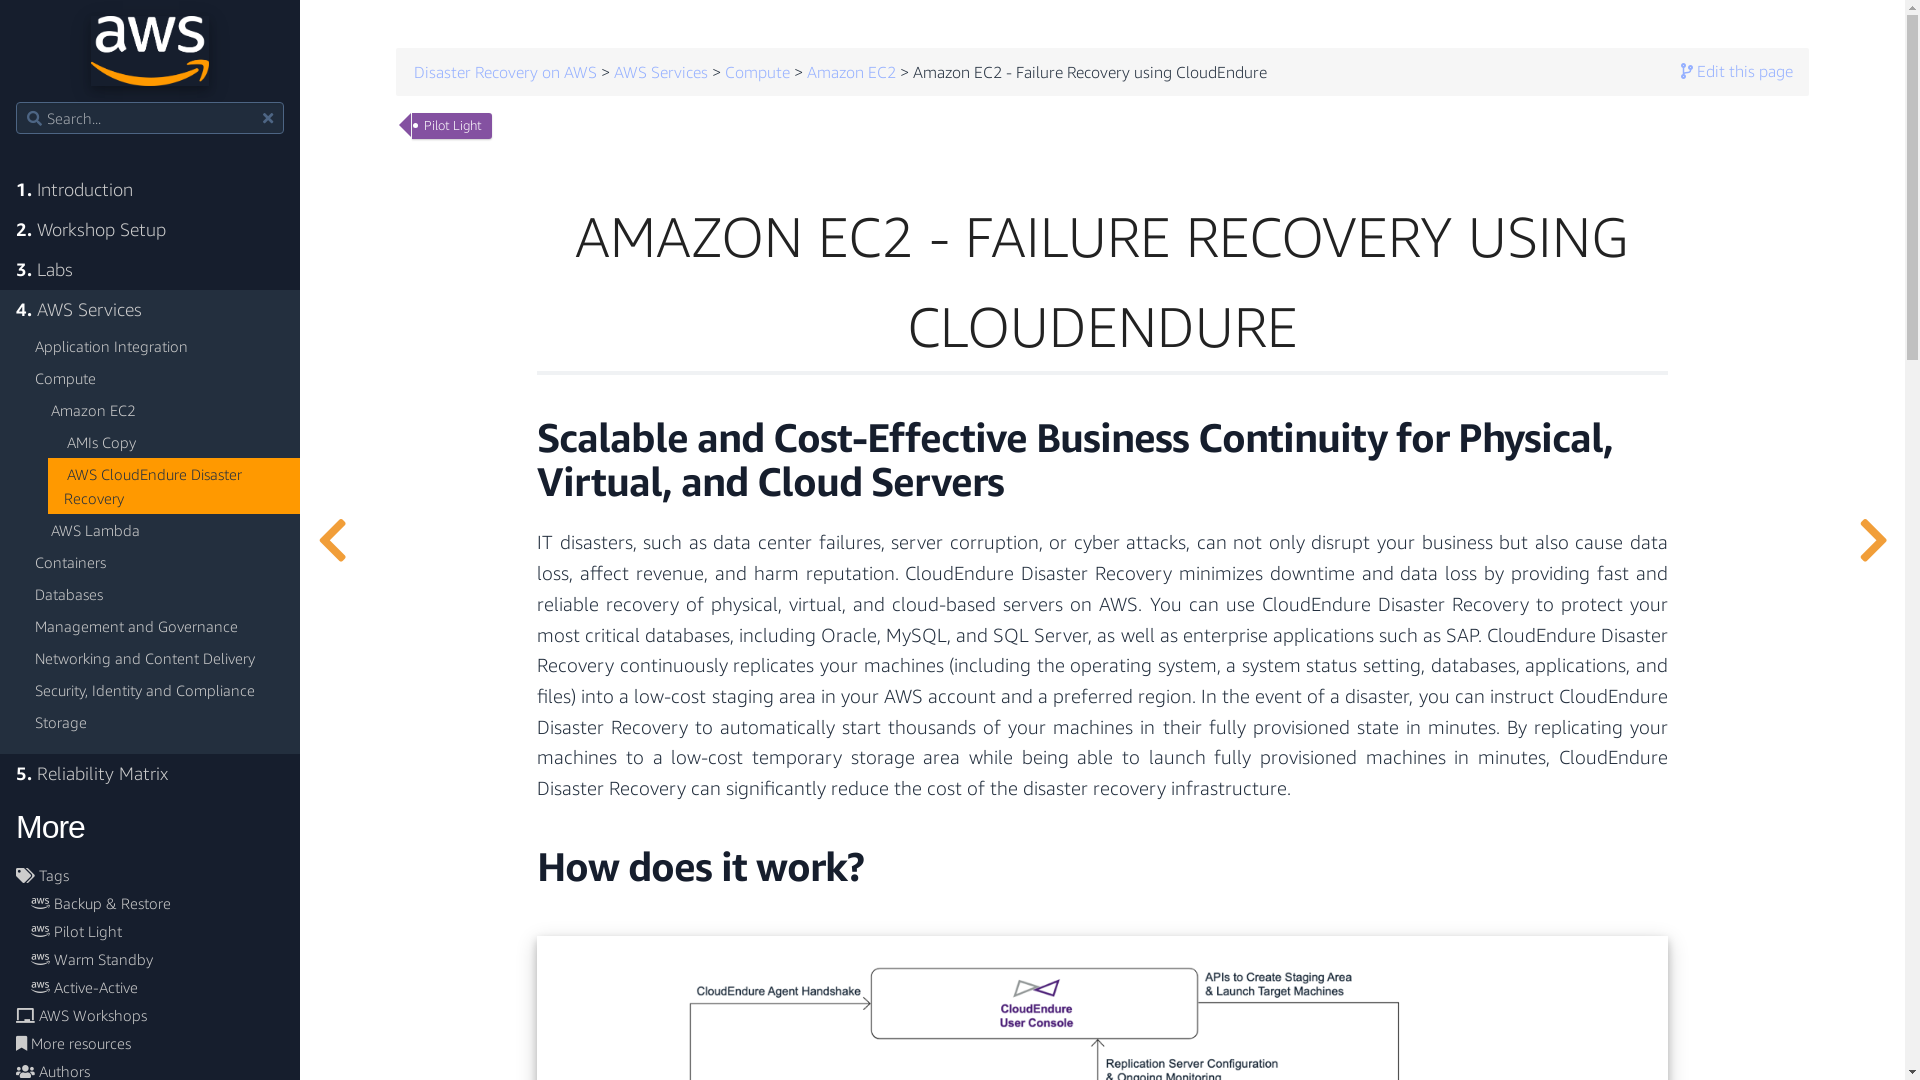  Describe the element at coordinates (166, 530) in the screenshot. I see `AWS Lambda` at that location.